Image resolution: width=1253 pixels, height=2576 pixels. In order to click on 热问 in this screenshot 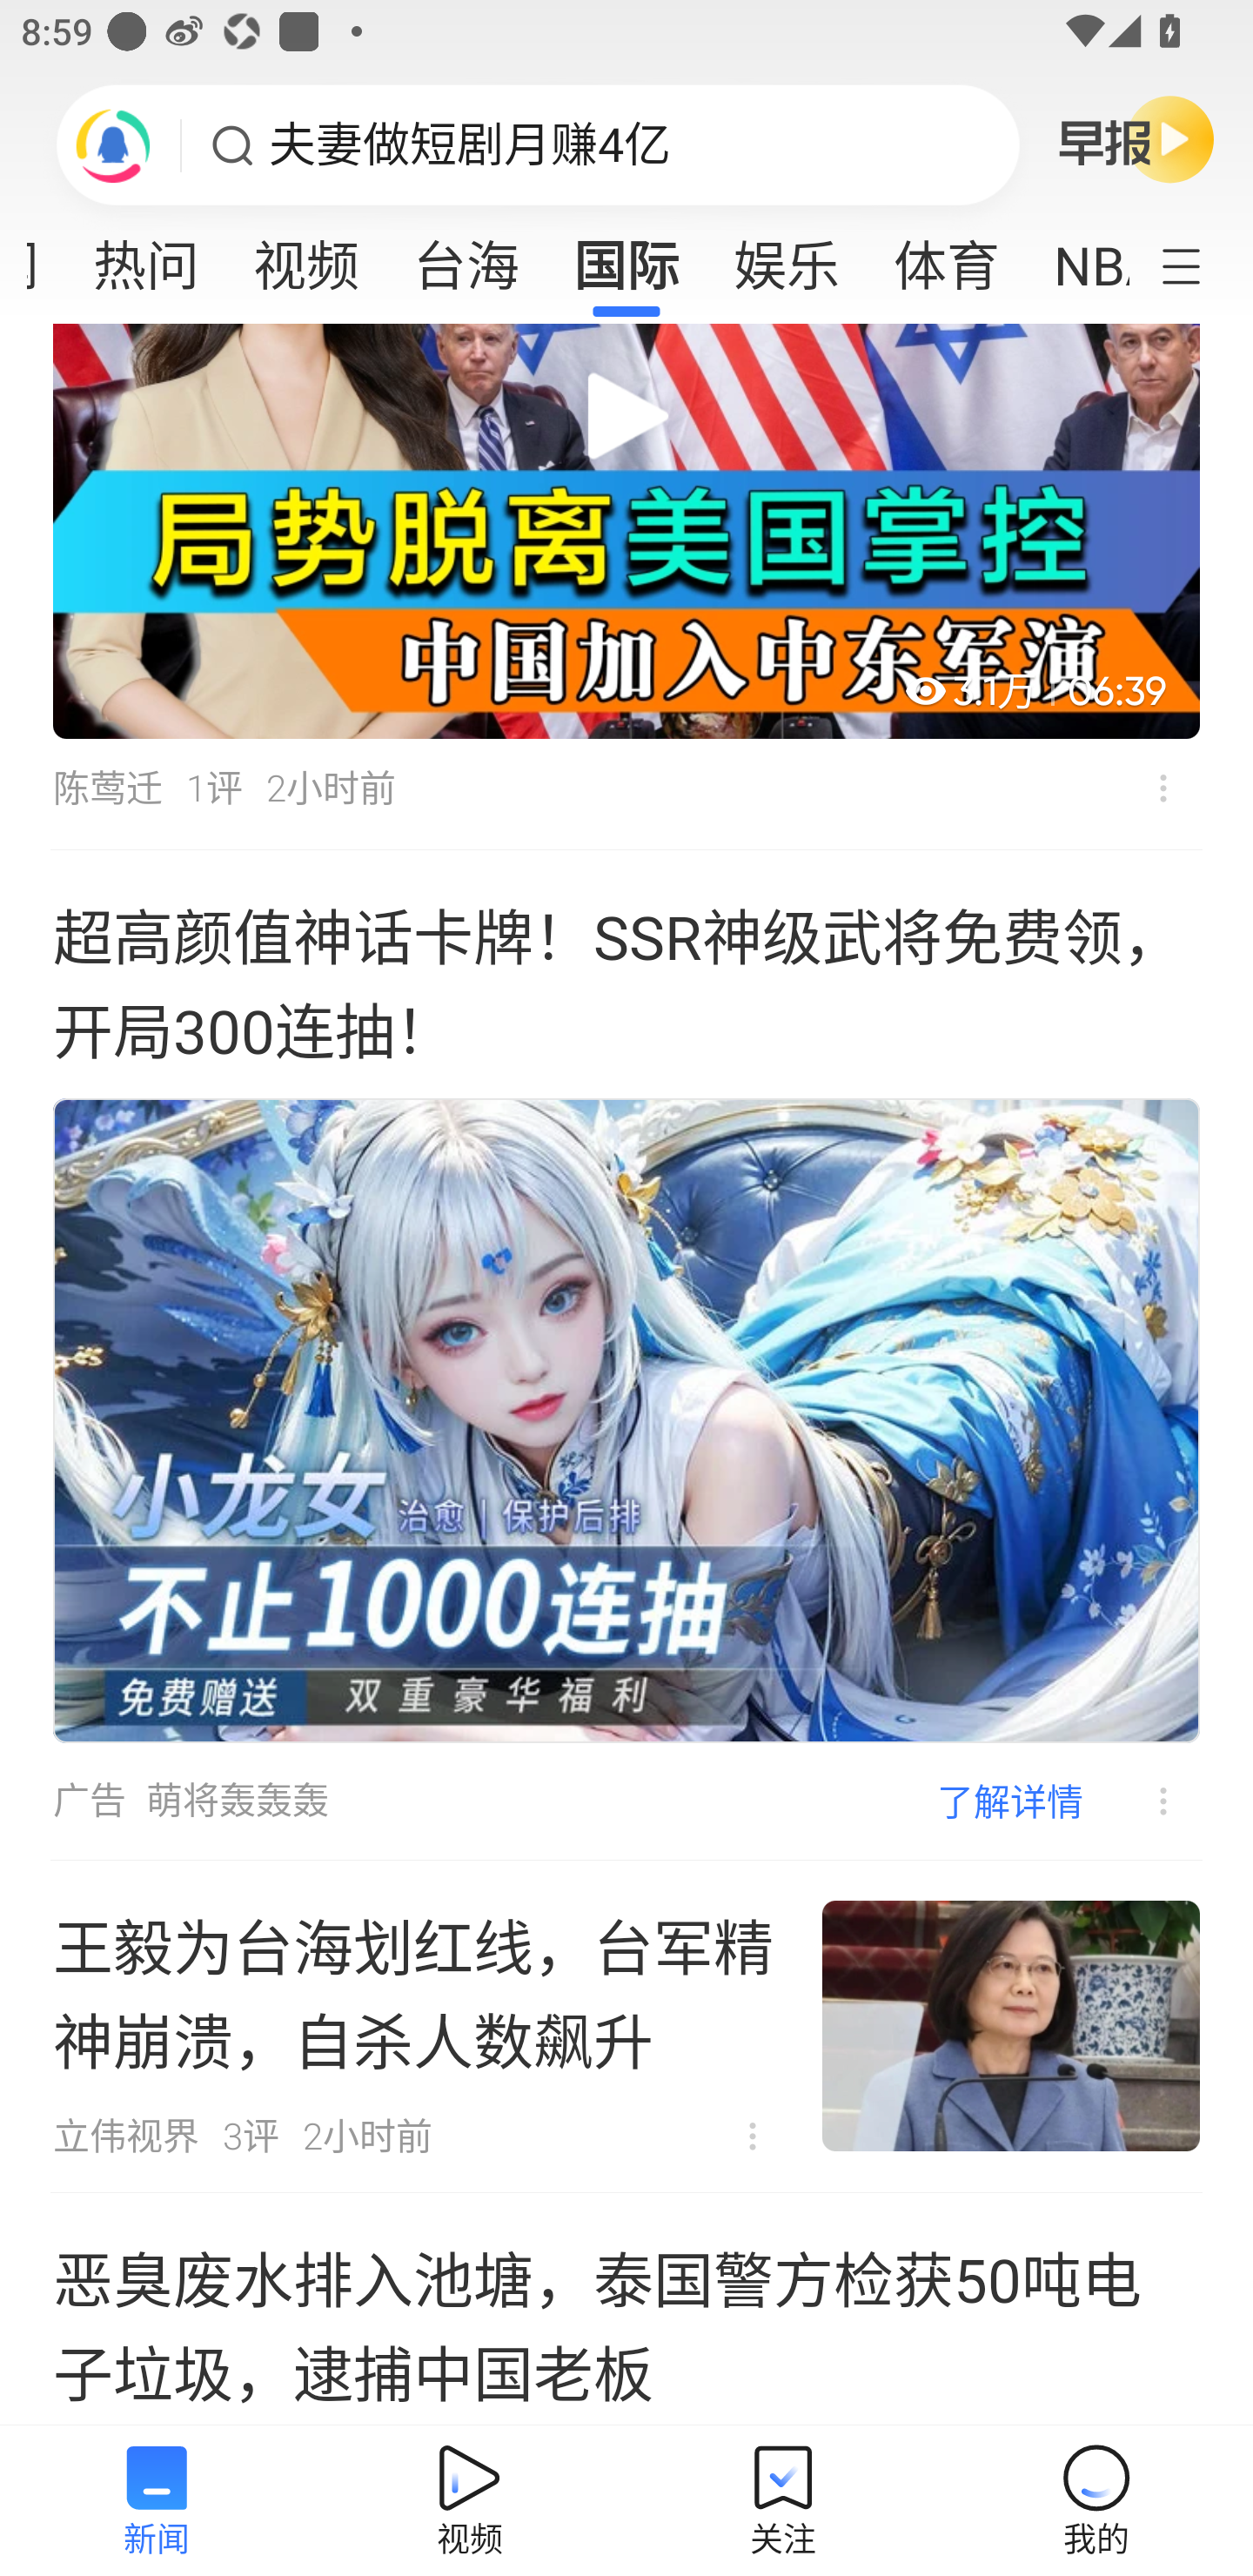, I will do `click(146, 256)`.